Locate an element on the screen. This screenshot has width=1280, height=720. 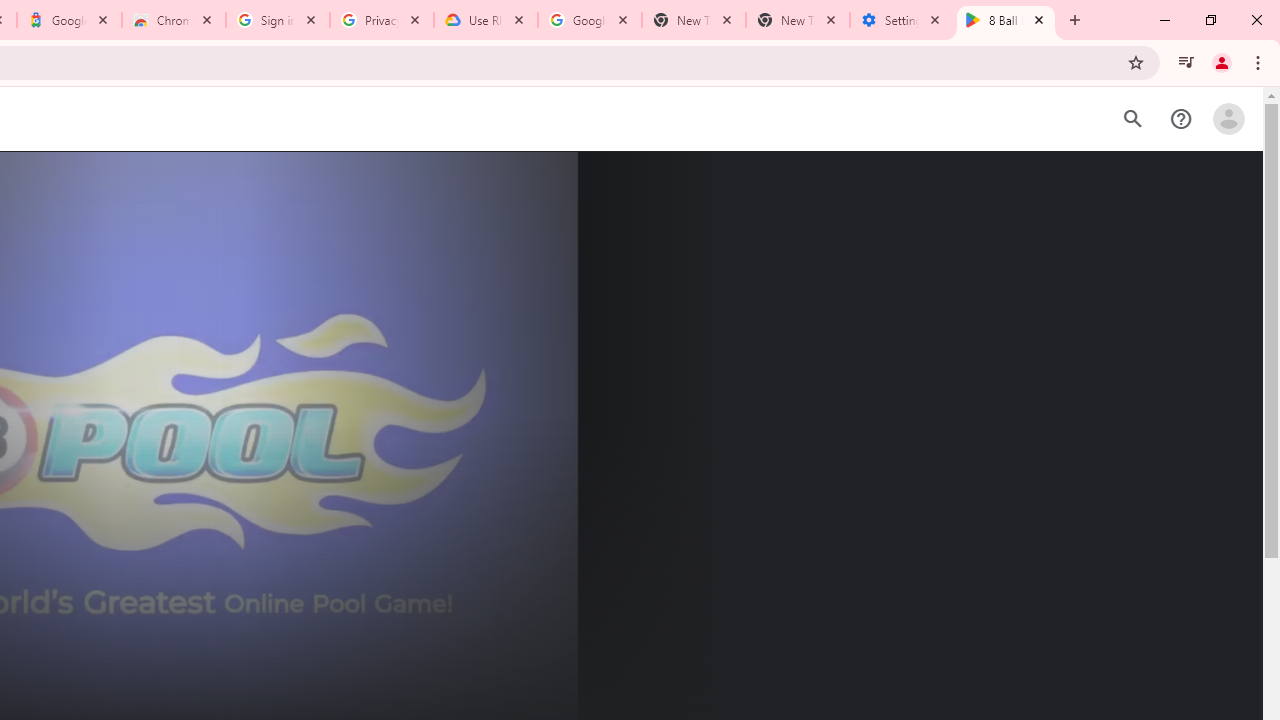
Open account menu is located at coordinates (1228, 119).